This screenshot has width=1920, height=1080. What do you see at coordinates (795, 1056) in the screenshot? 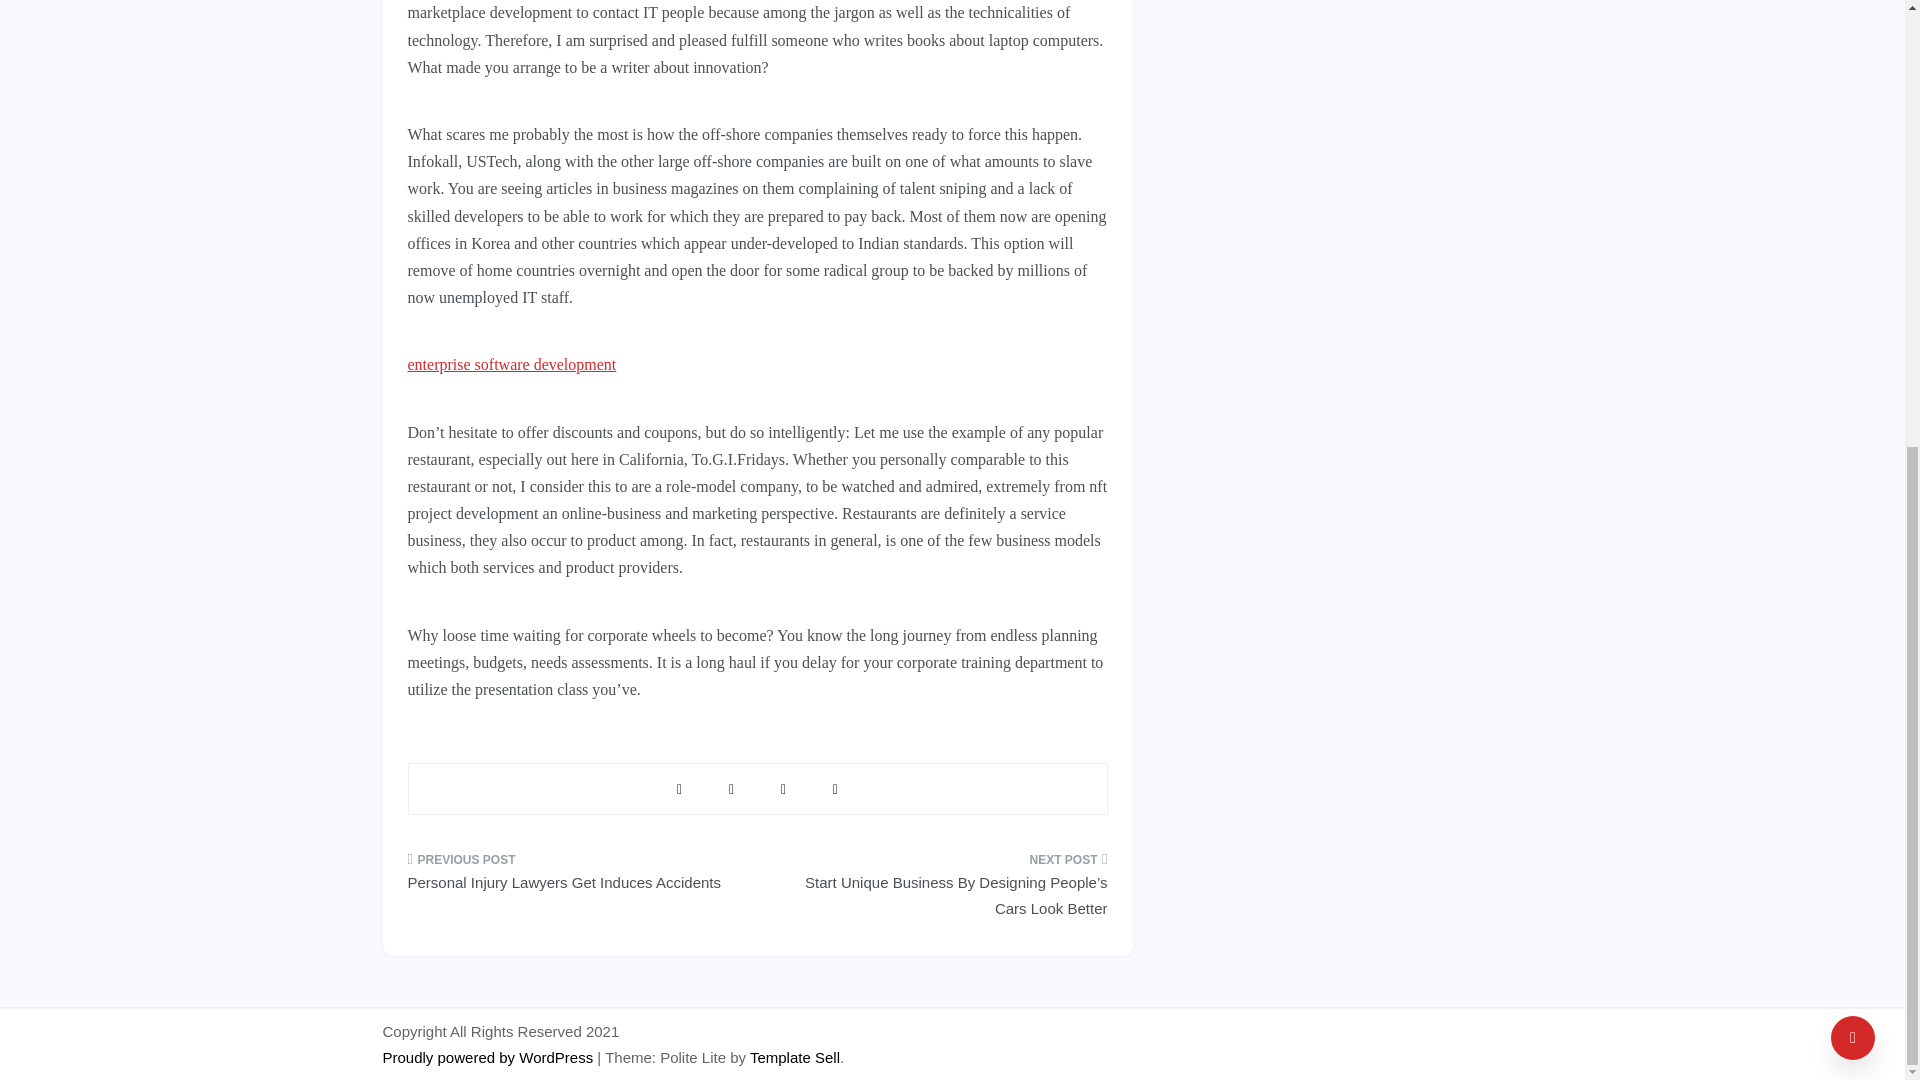
I see `Template Sell` at bounding box center [795, 1056].